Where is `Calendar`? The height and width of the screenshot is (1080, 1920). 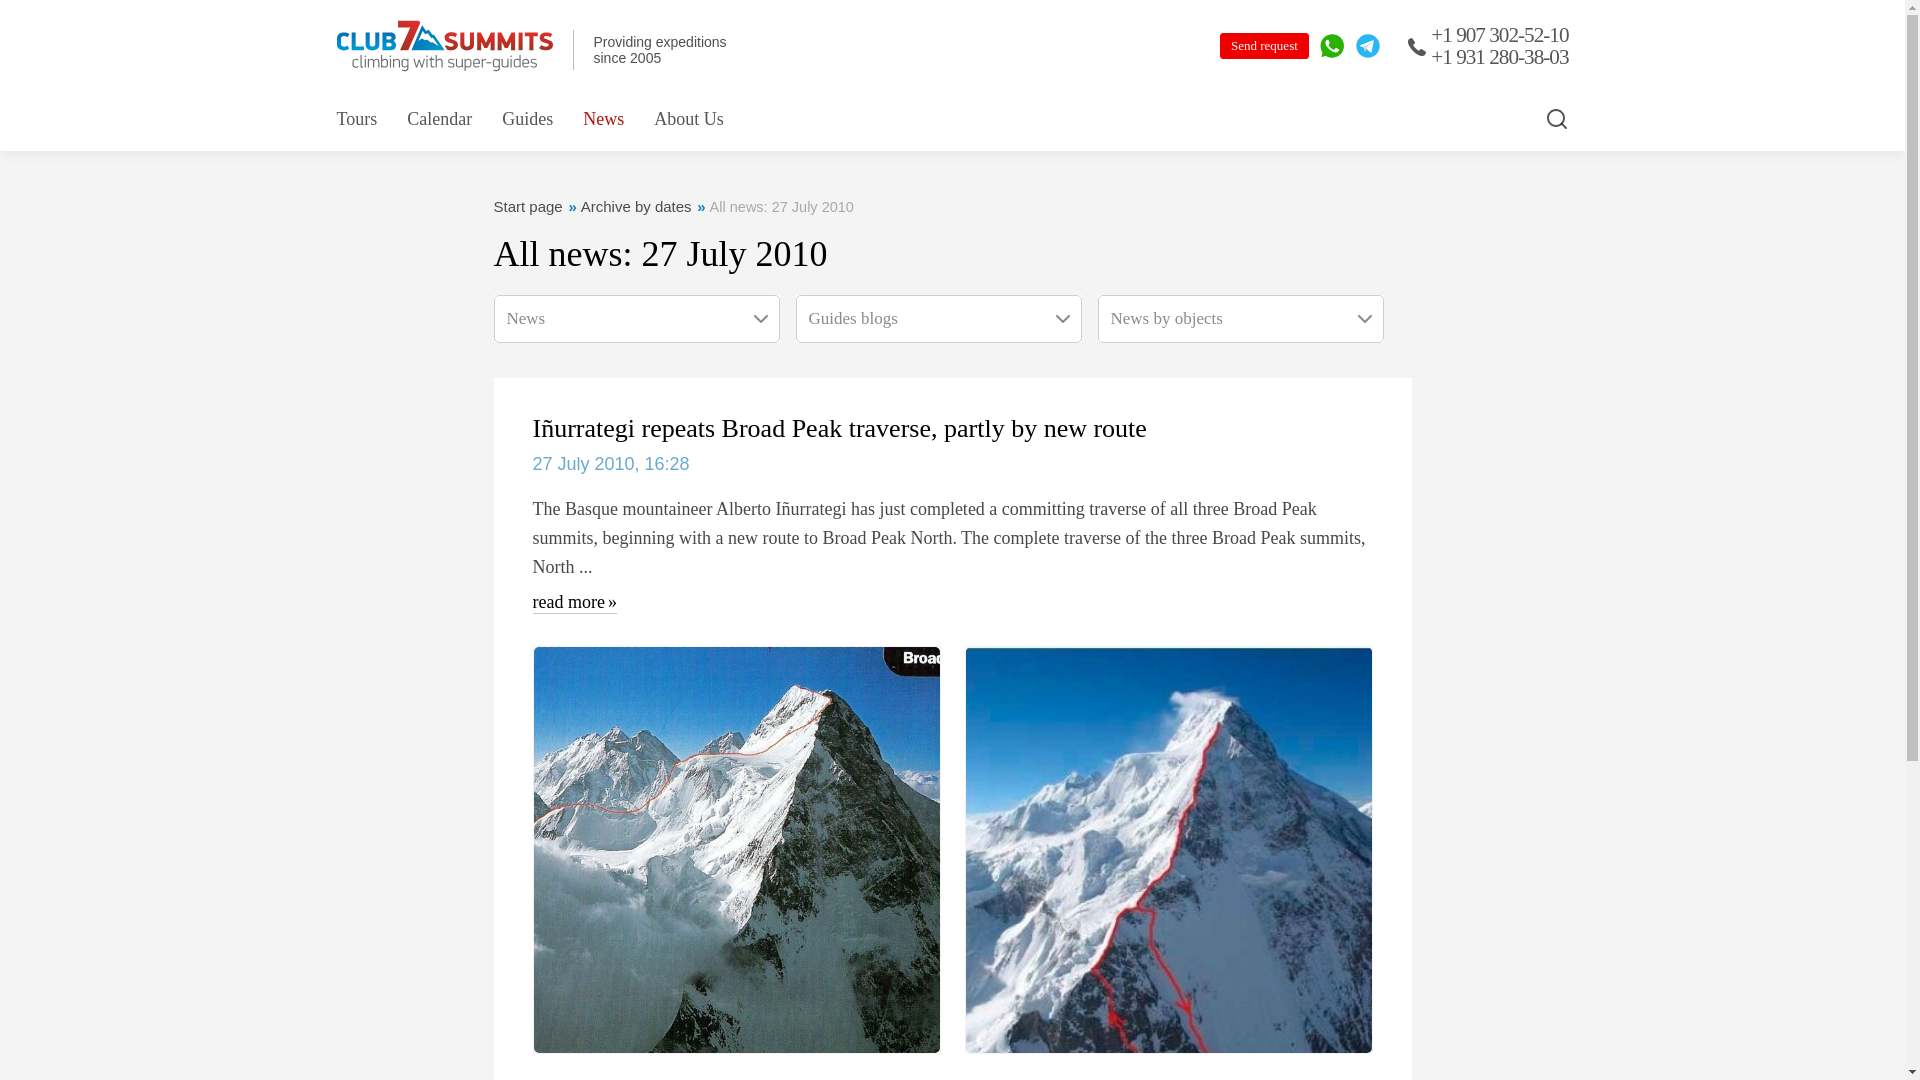 Calendar is located at coordinates (440, 118).